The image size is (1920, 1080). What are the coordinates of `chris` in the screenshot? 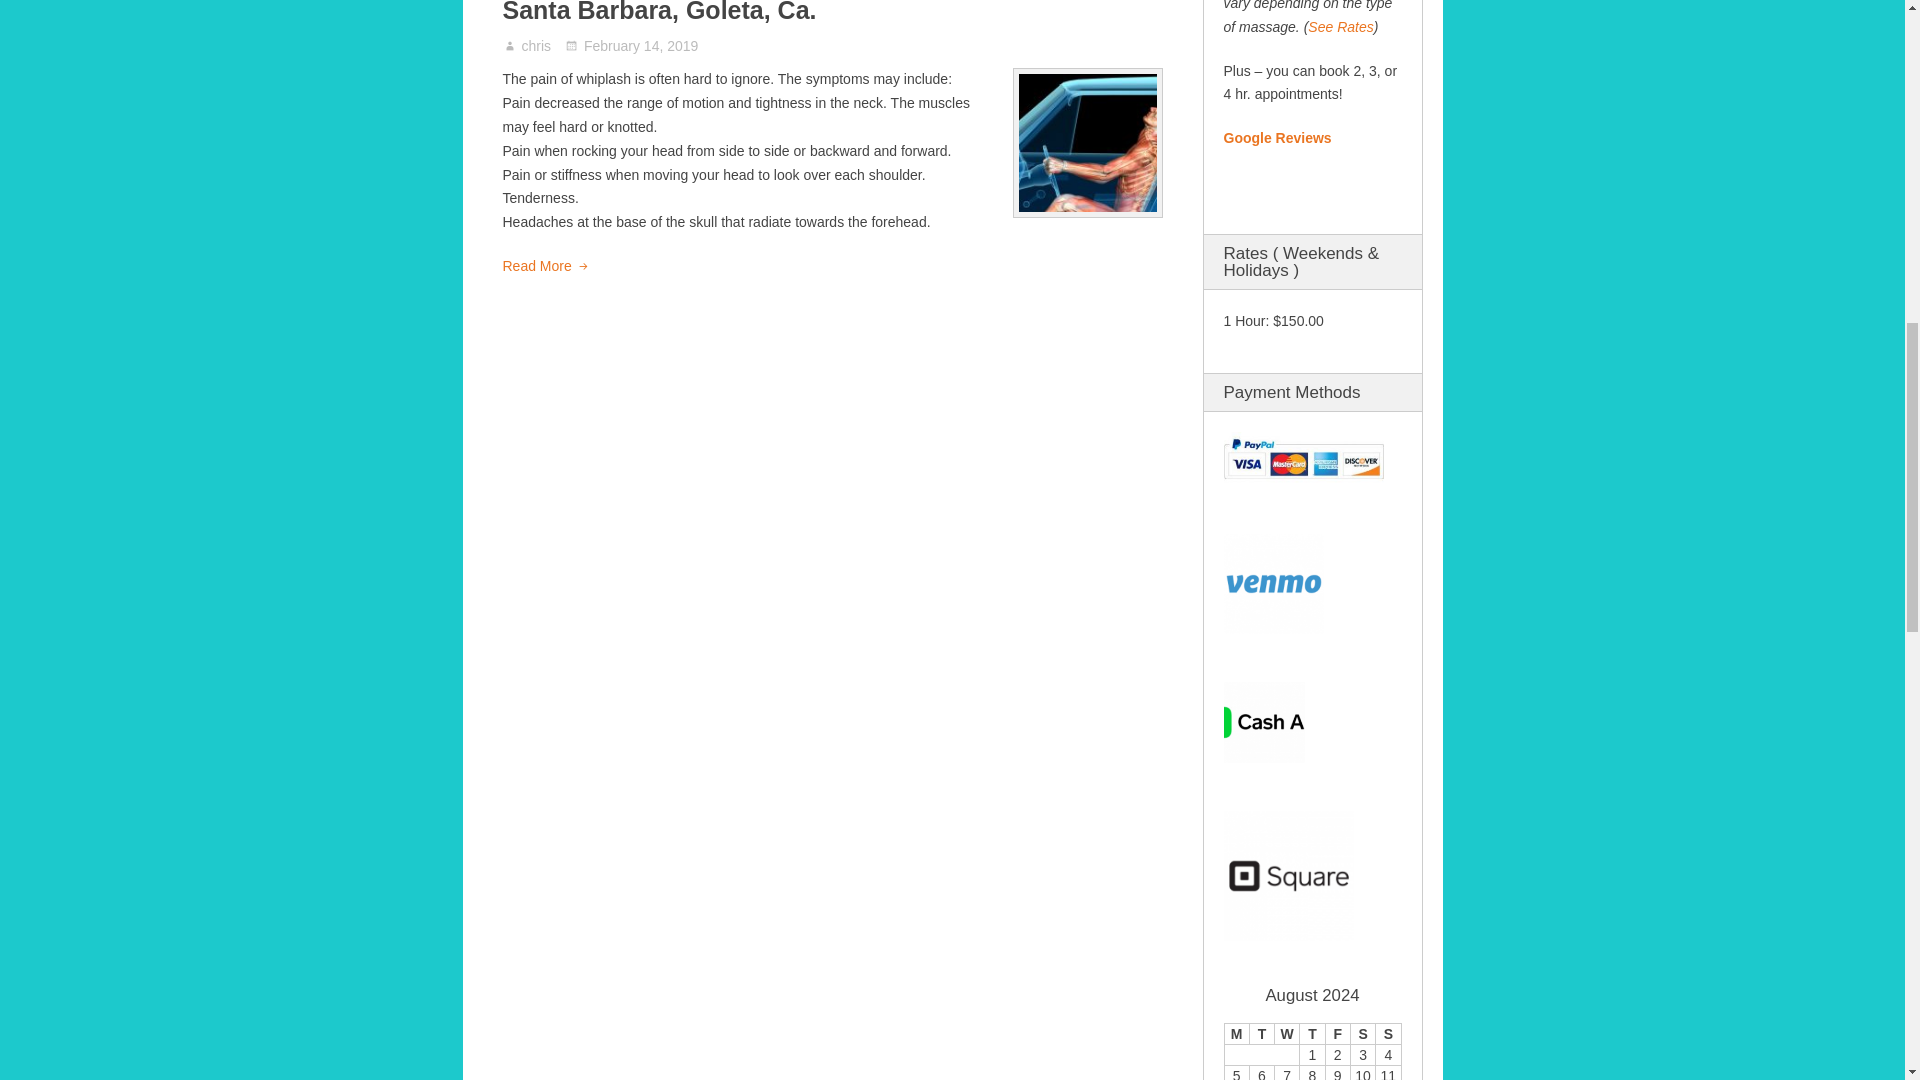 It's located at (537, 46).